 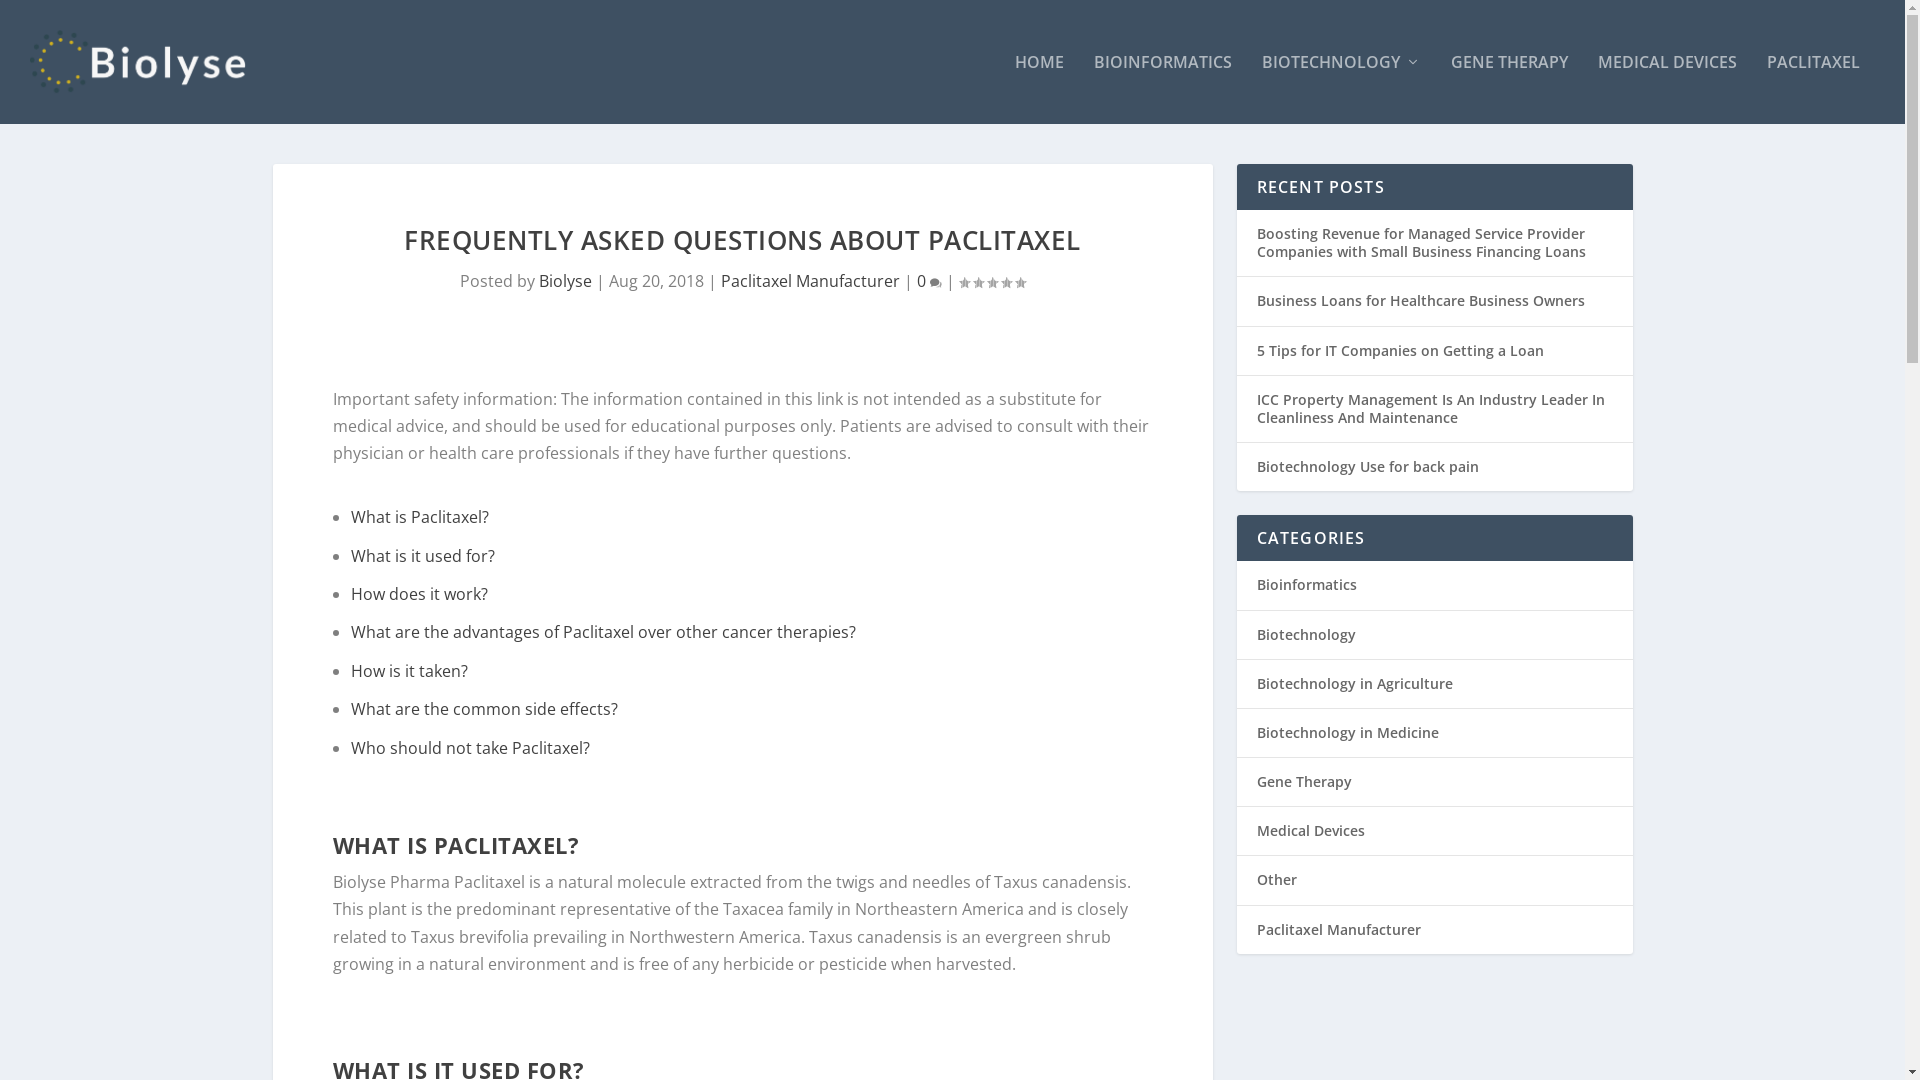 What do you see at coordinates (1276, 880) in the screenshot?
I see `Other` at bounding box center [1276, 880].